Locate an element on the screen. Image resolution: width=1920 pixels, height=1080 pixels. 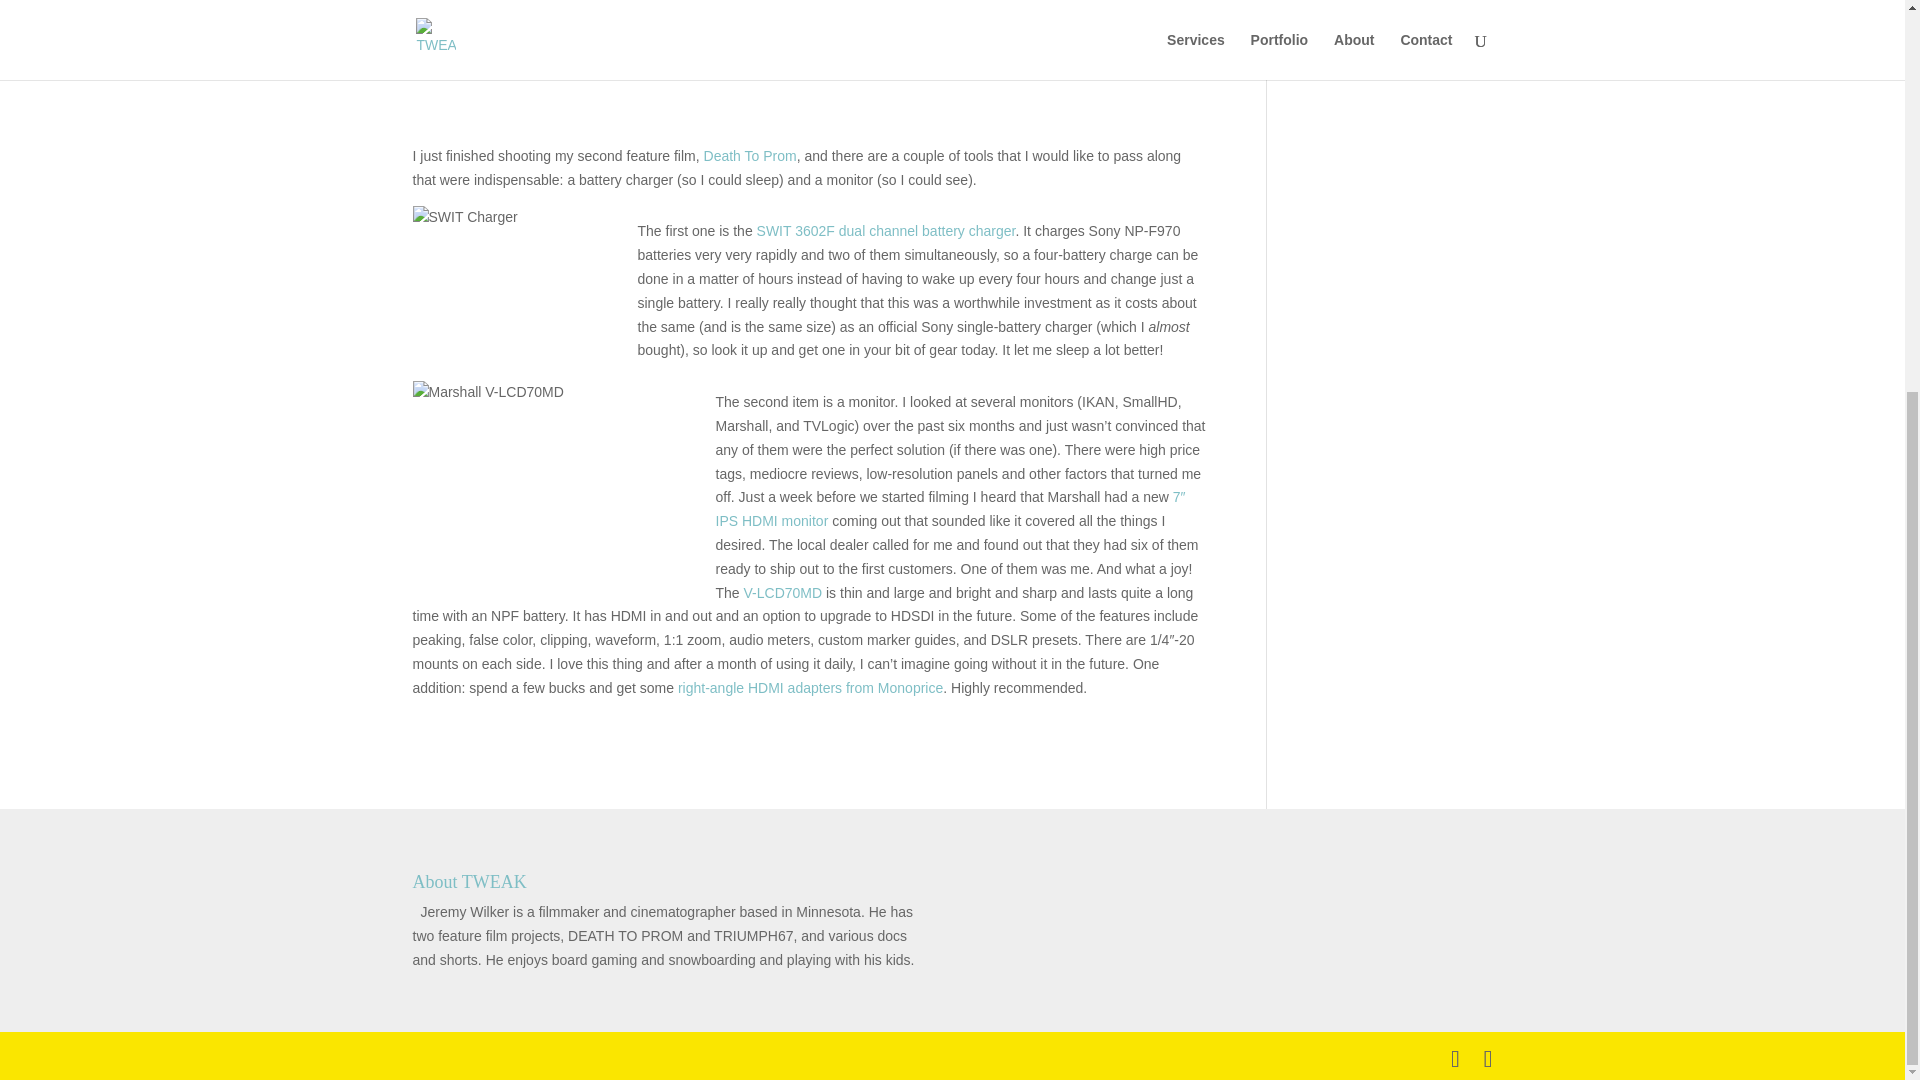
Right-angle HDMI Adapters from Monoprice is located at coordinates (810, 688).